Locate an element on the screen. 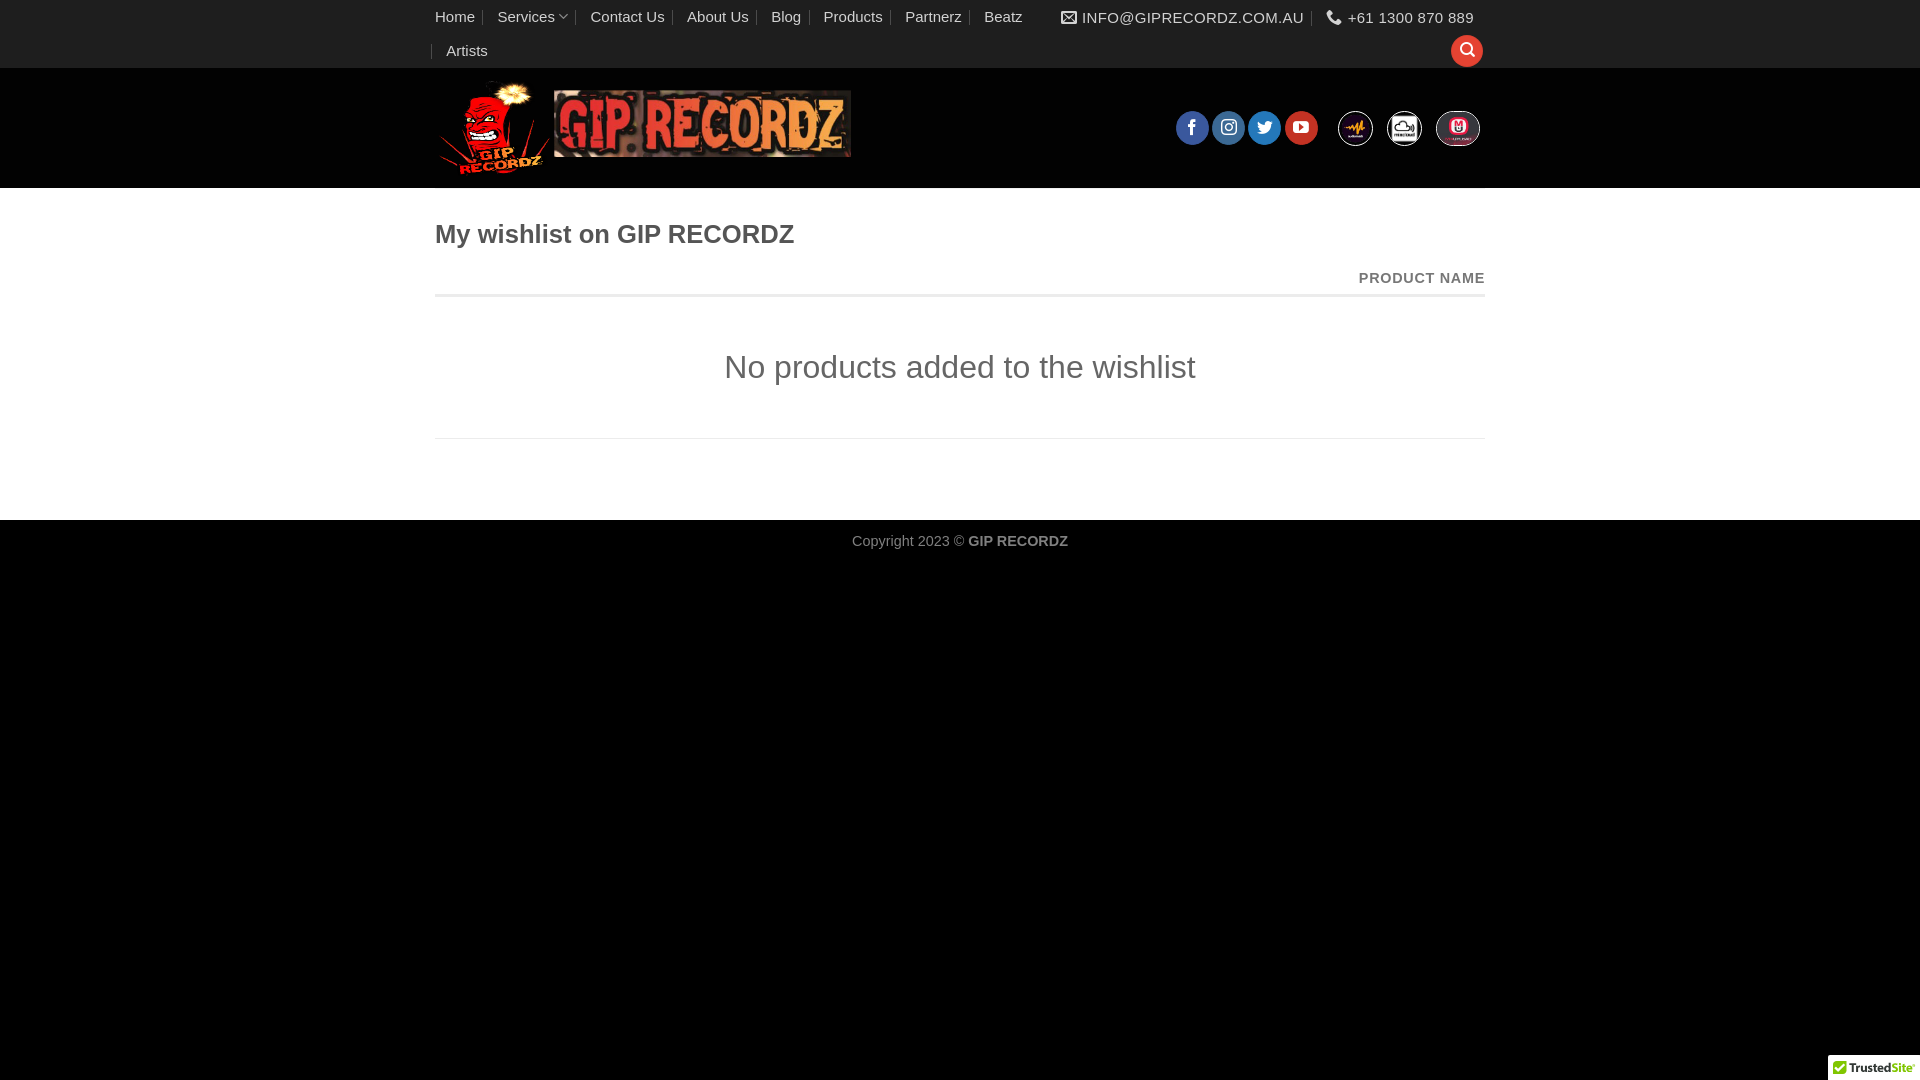 Image resolution: width=1920 pixels, height=1080 pixels. Contact Us is located at coordinates (627, 17).